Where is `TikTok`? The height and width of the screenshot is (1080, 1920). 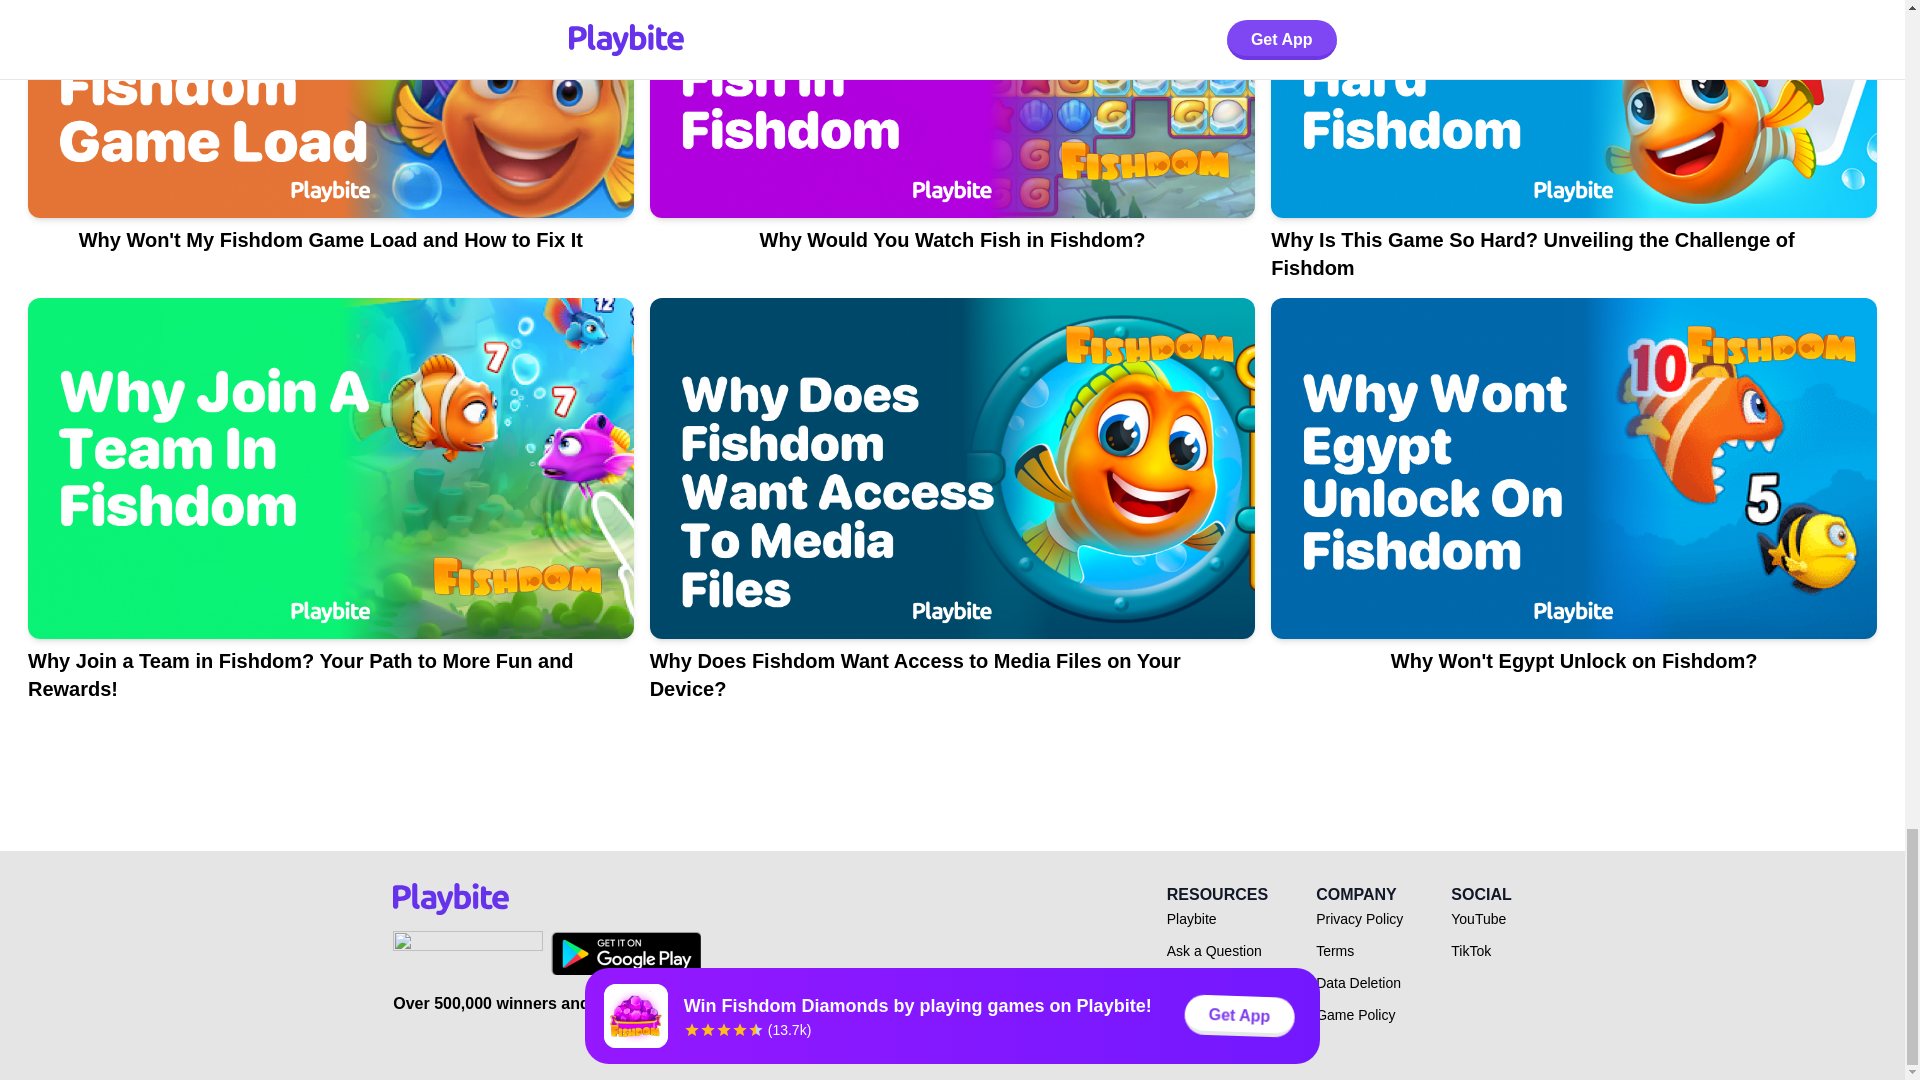 TikTok is located at coordinates (1471, 950).